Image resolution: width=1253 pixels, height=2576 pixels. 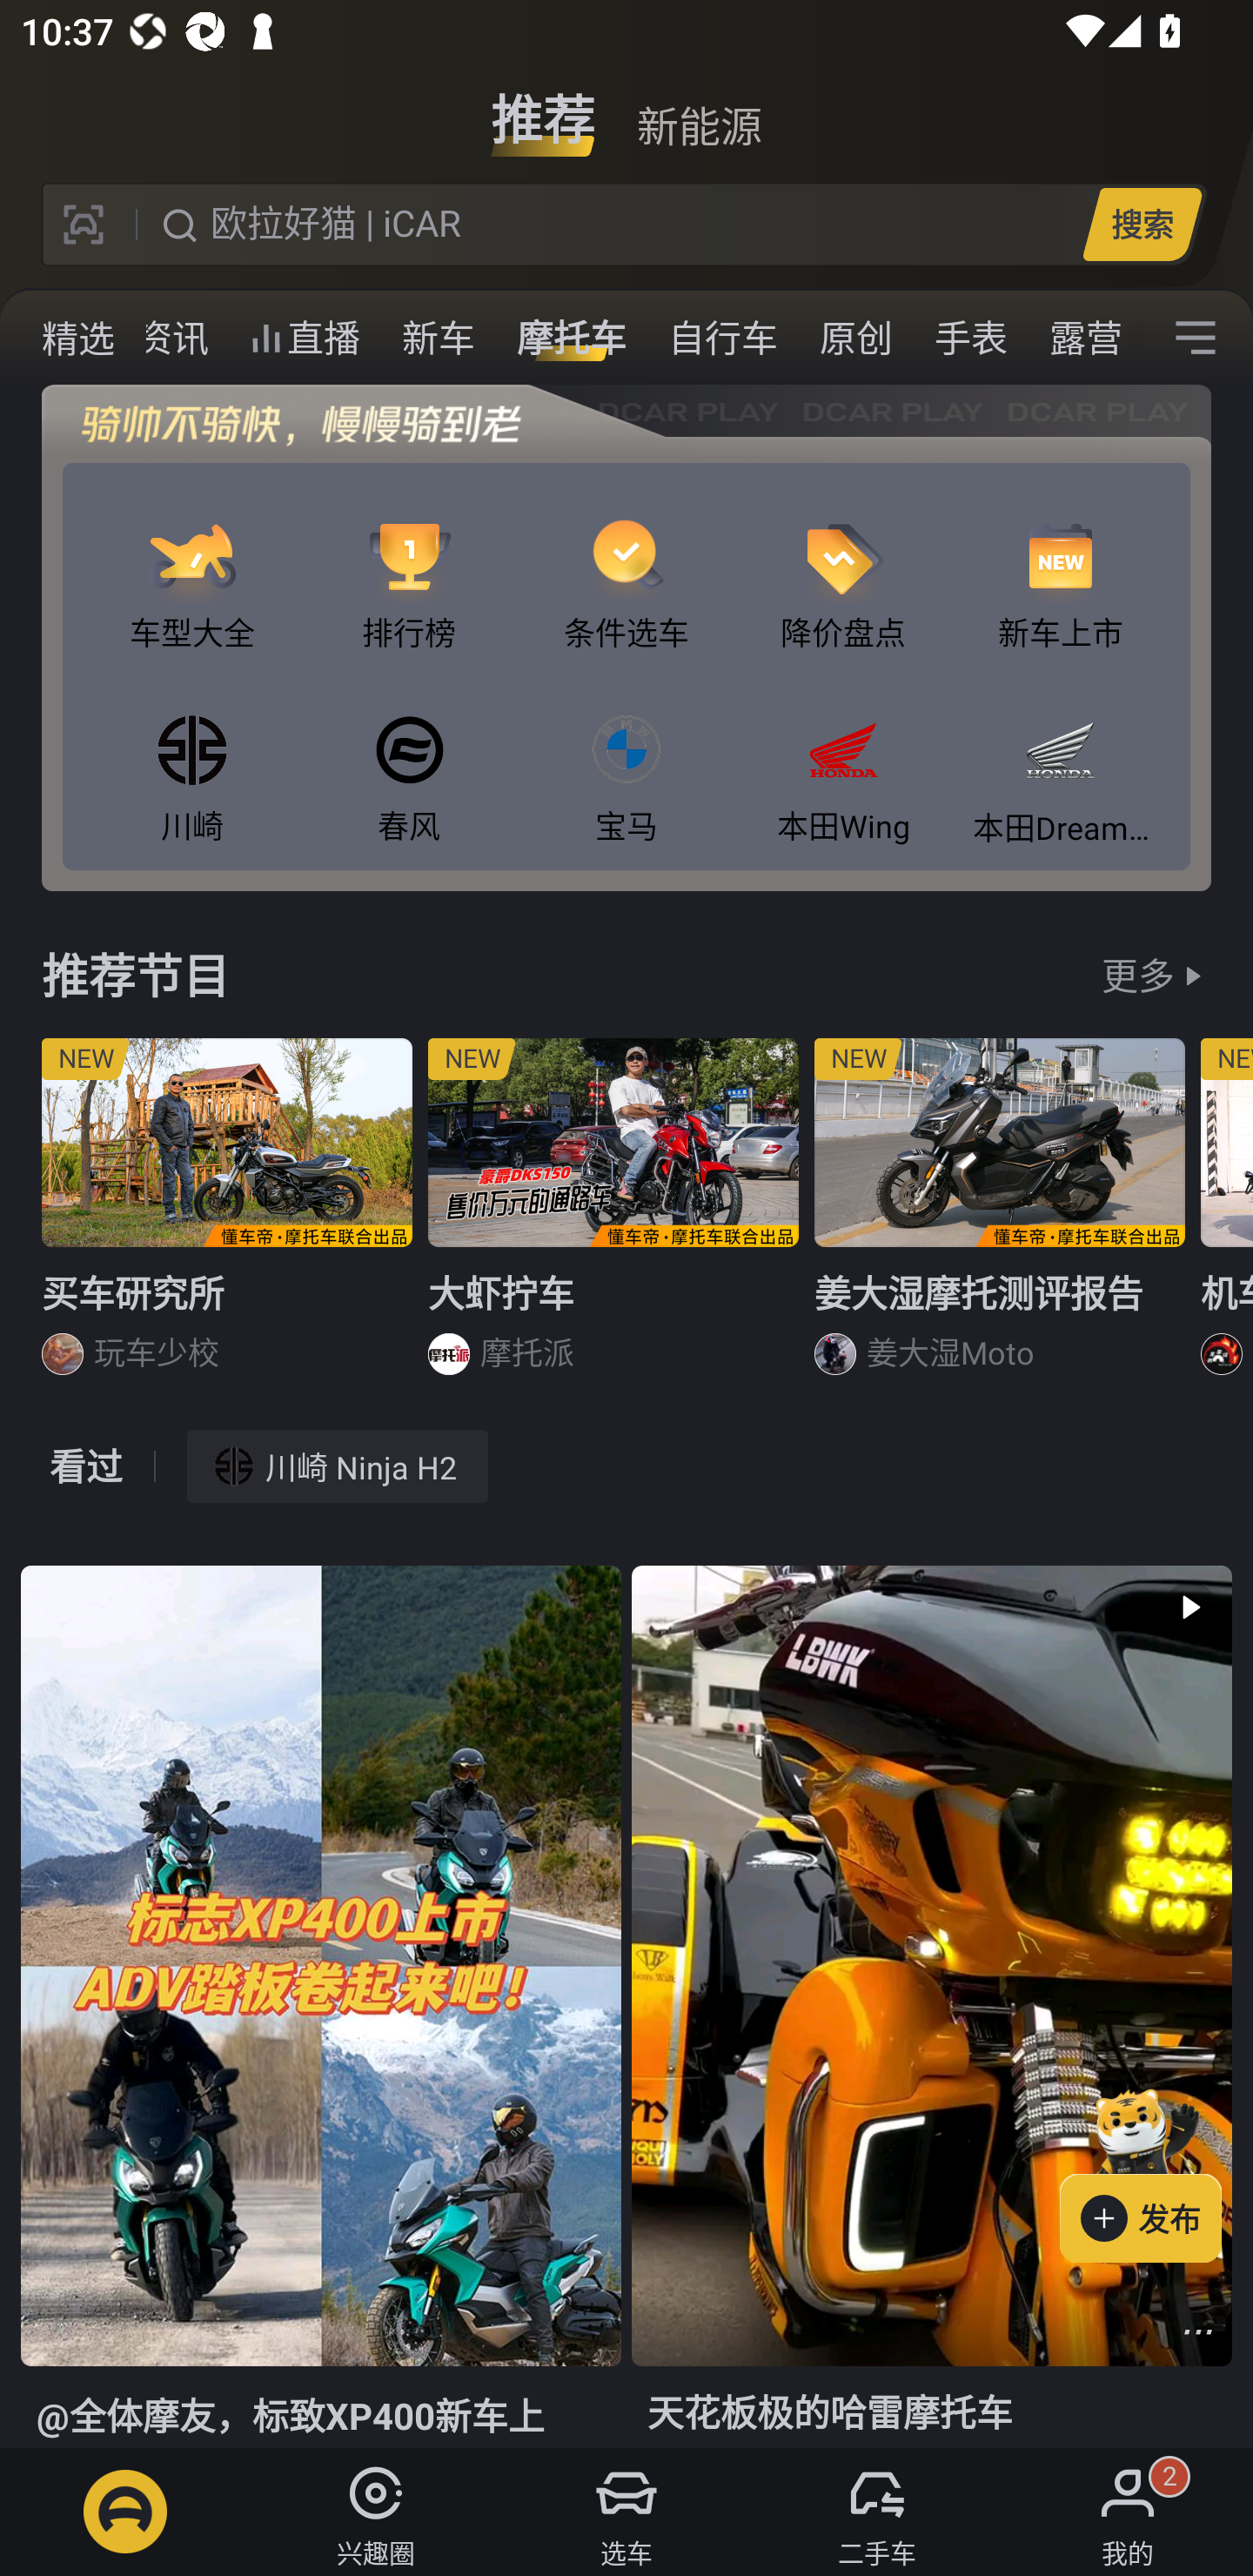 What do you see at coordinates (626, 560) in the screenshot?
I see `条件选车` at bounding box center [626, 560].